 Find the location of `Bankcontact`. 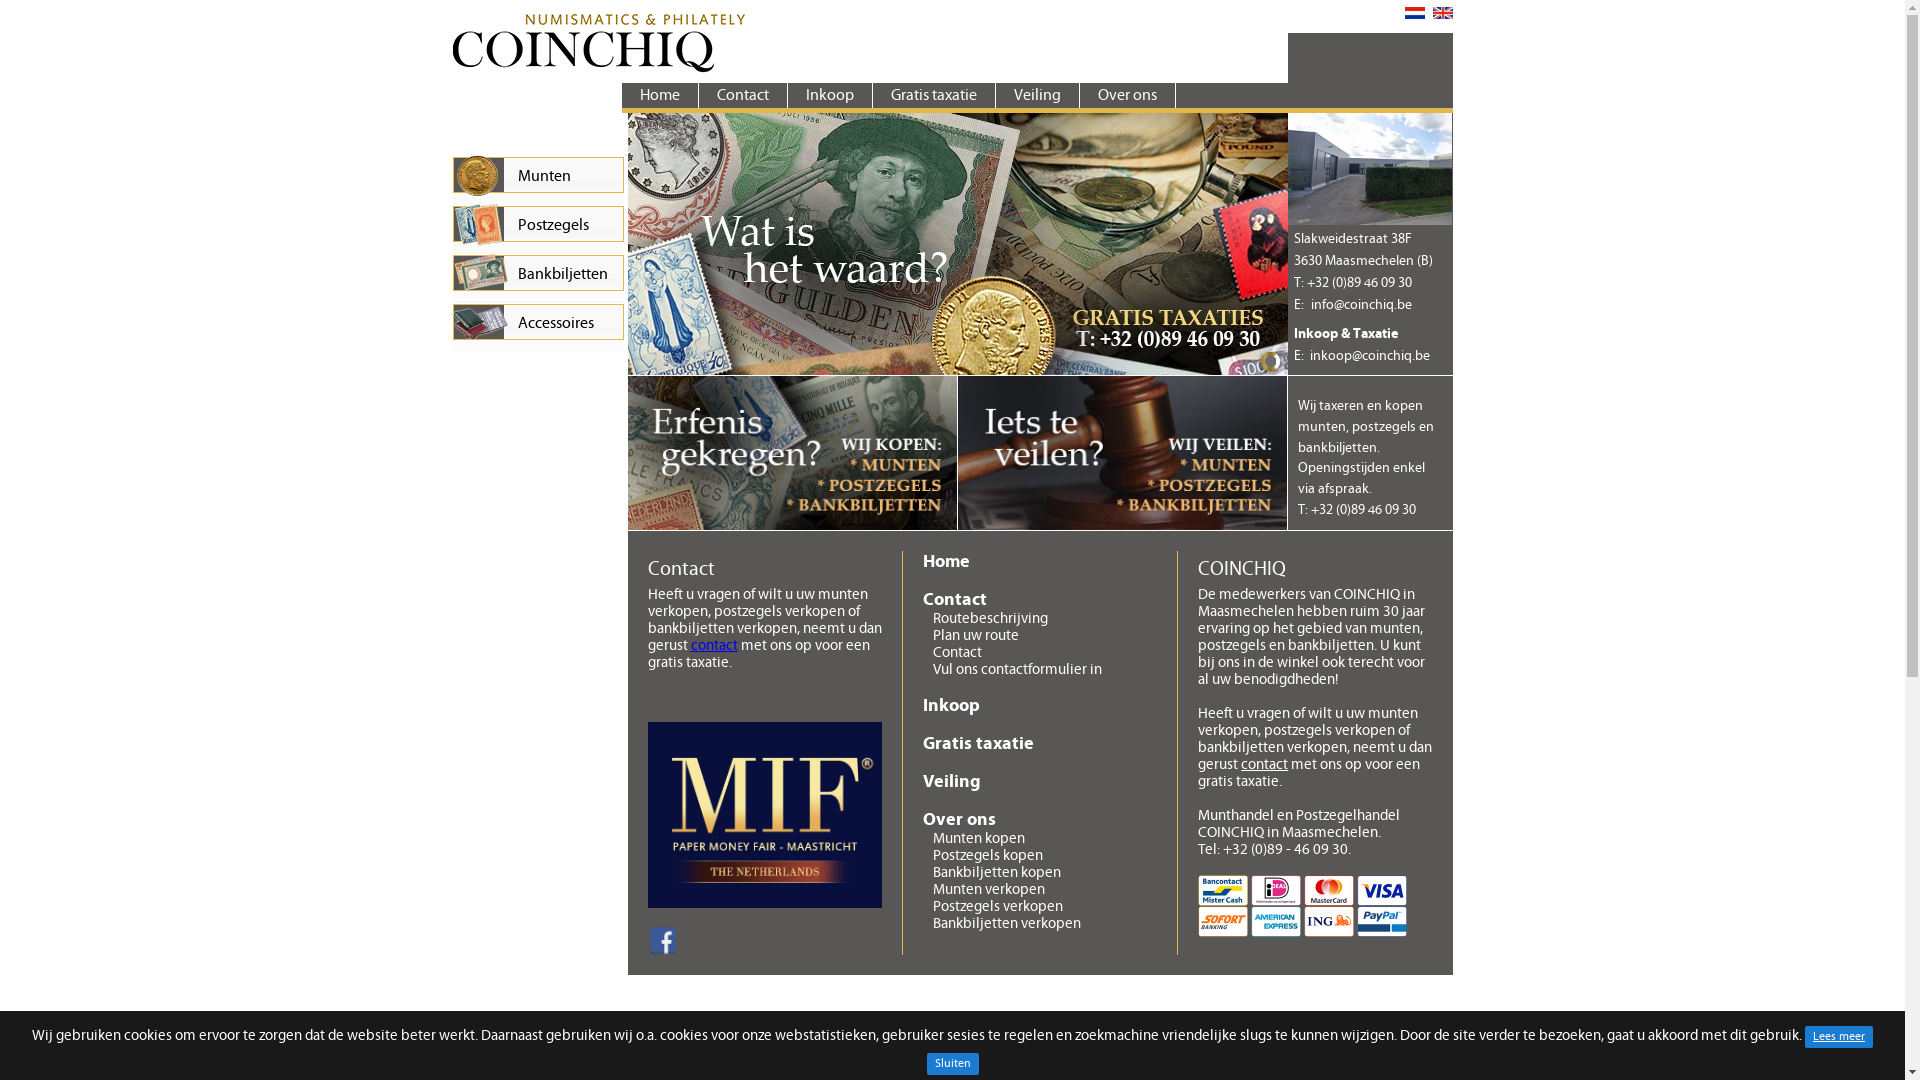

Bankcontact is located at coordinates (1223, 890).